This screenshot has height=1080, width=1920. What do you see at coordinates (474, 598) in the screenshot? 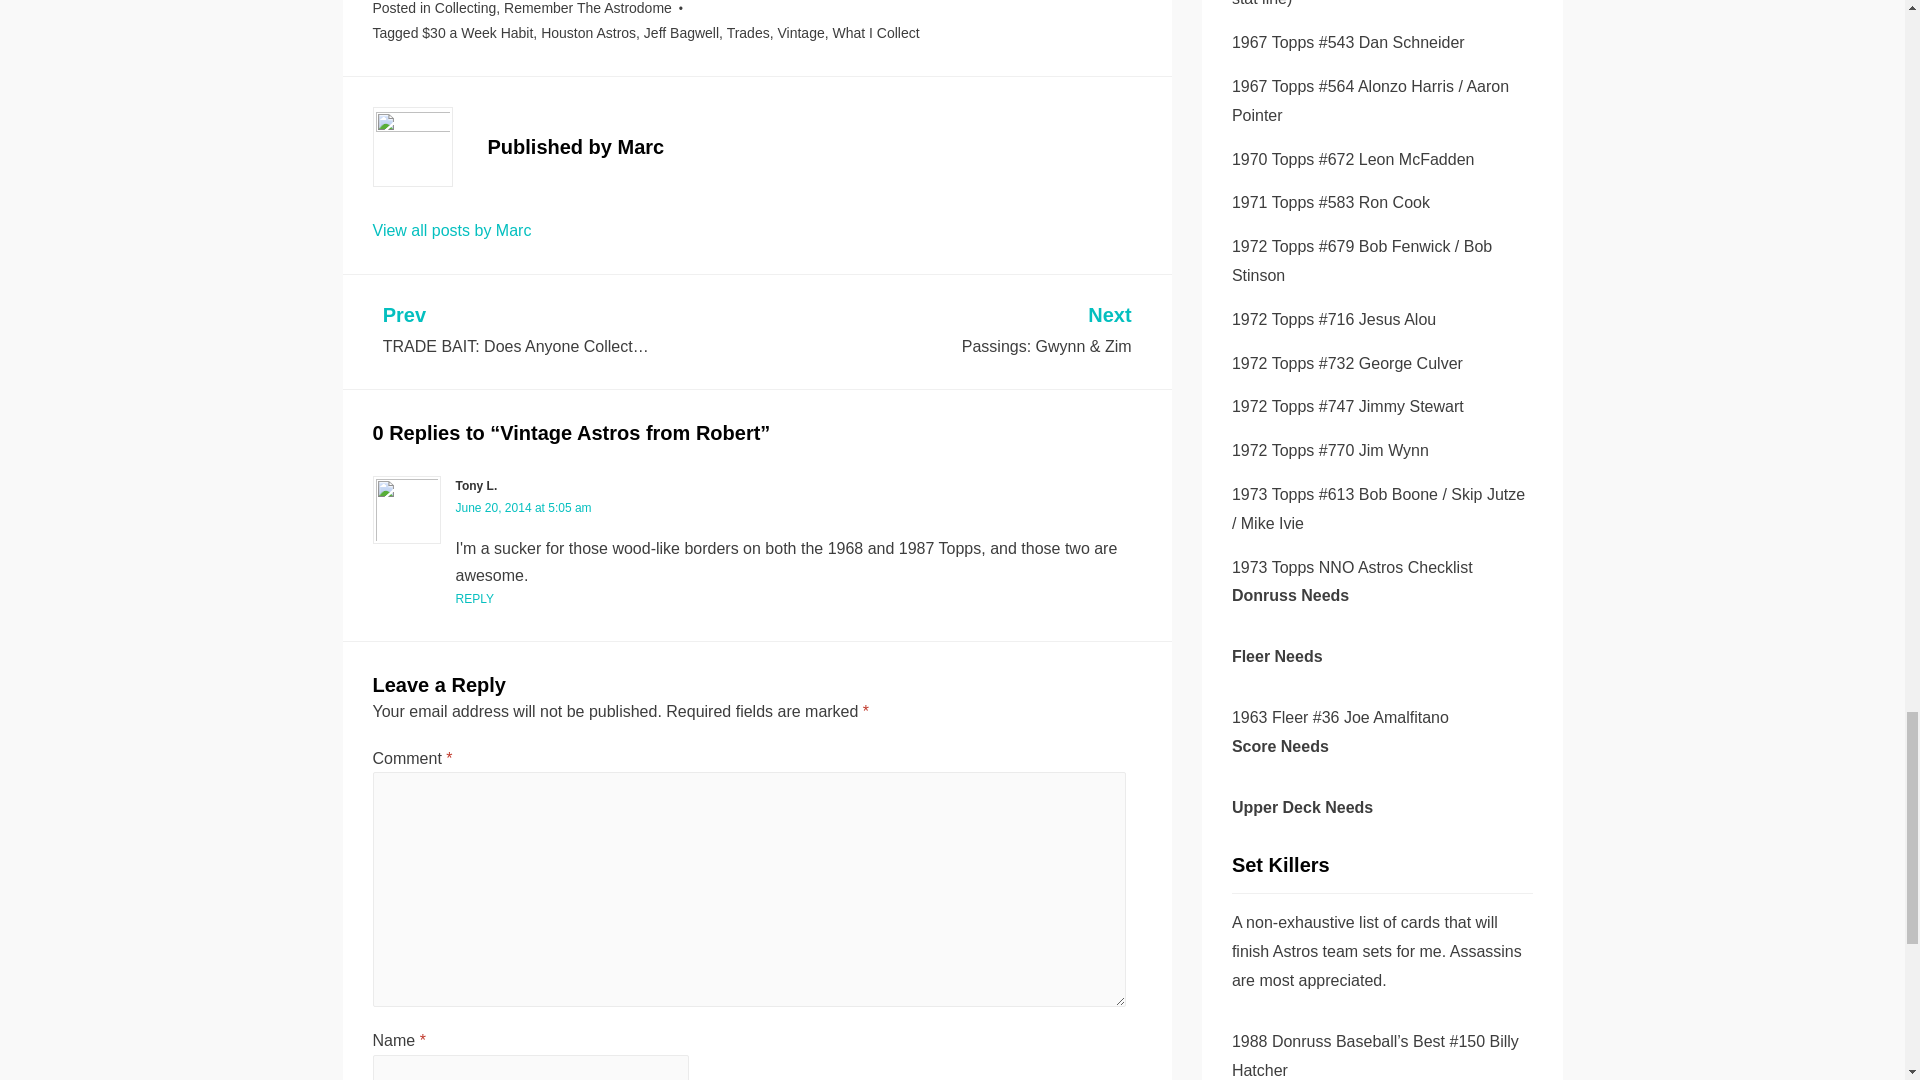
I see `REPLY` at bounding box center [474, 598].